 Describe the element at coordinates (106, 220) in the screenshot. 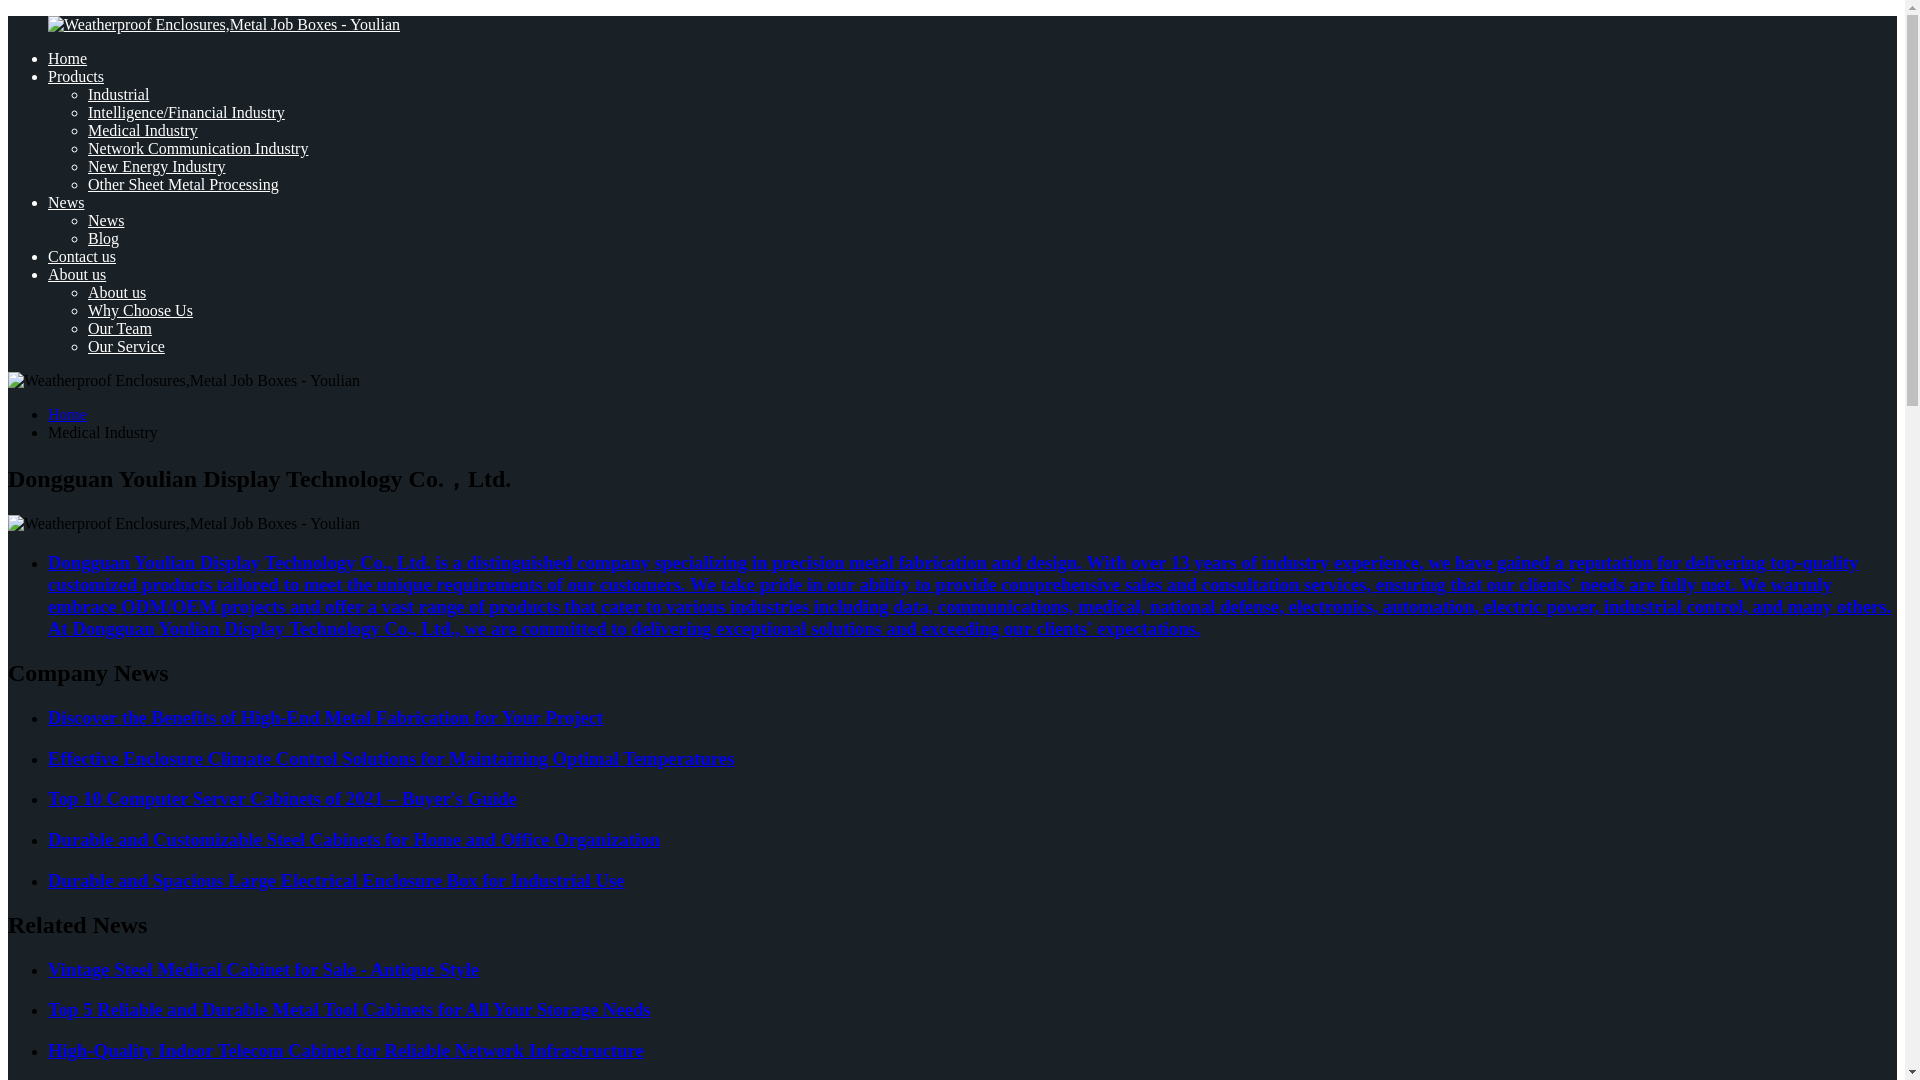

I see `News` at that location.